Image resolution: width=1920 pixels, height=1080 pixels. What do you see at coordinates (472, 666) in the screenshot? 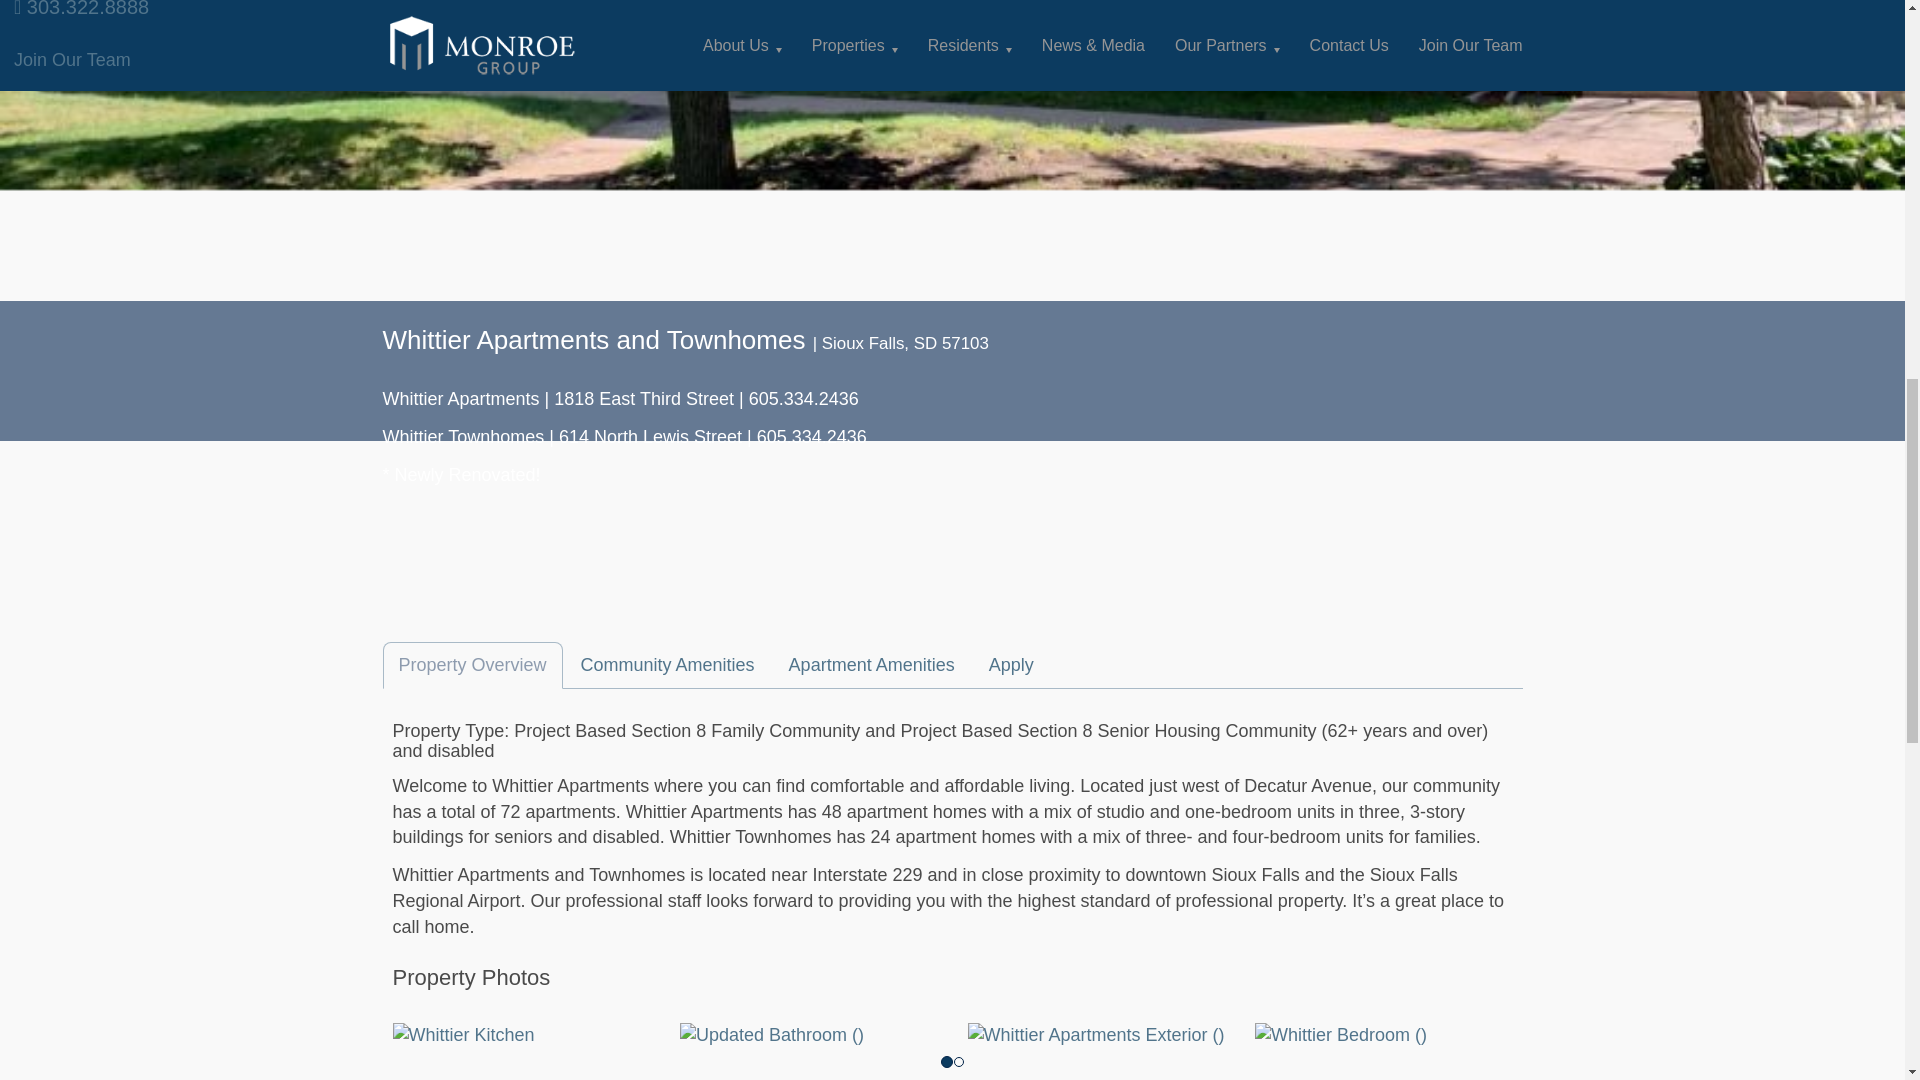
I see `Property Overview` at bounding box center [472, 666].